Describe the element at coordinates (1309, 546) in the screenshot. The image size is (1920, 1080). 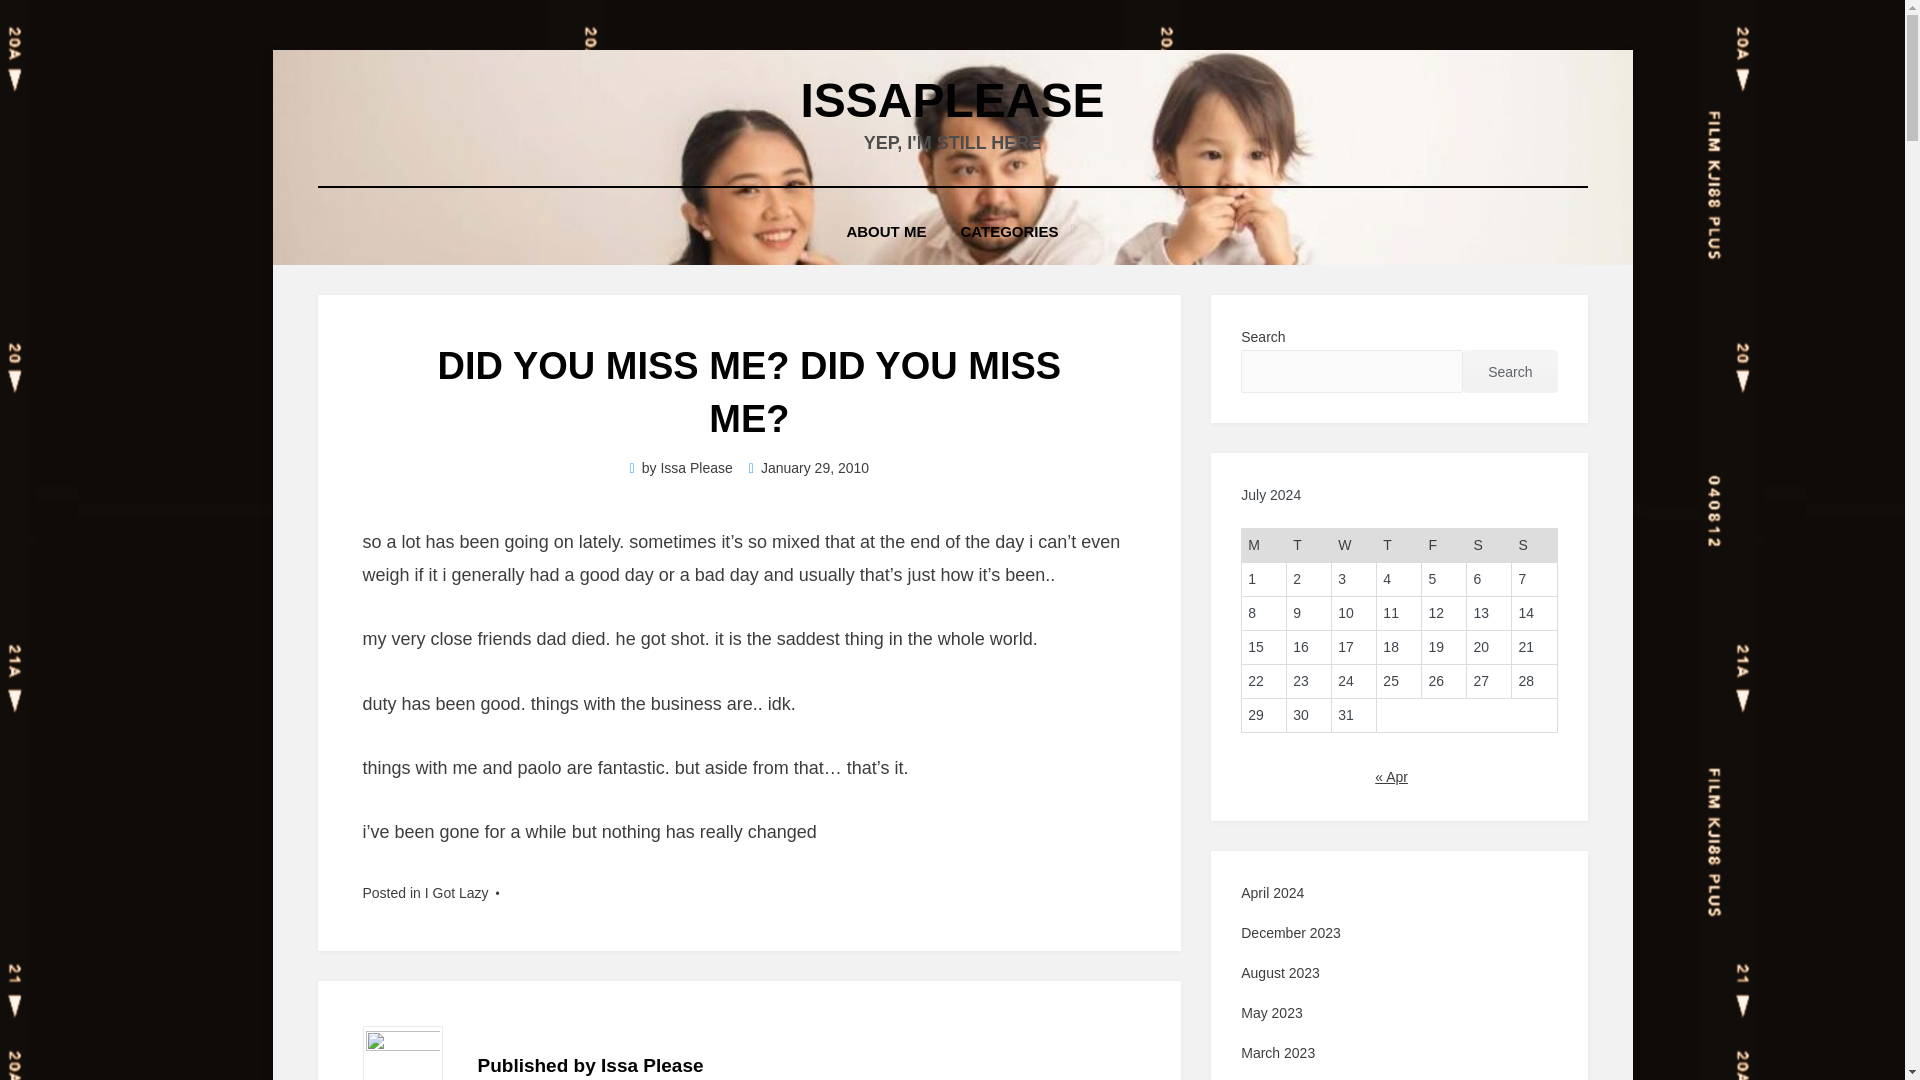
I see `Tuesday` at that location.